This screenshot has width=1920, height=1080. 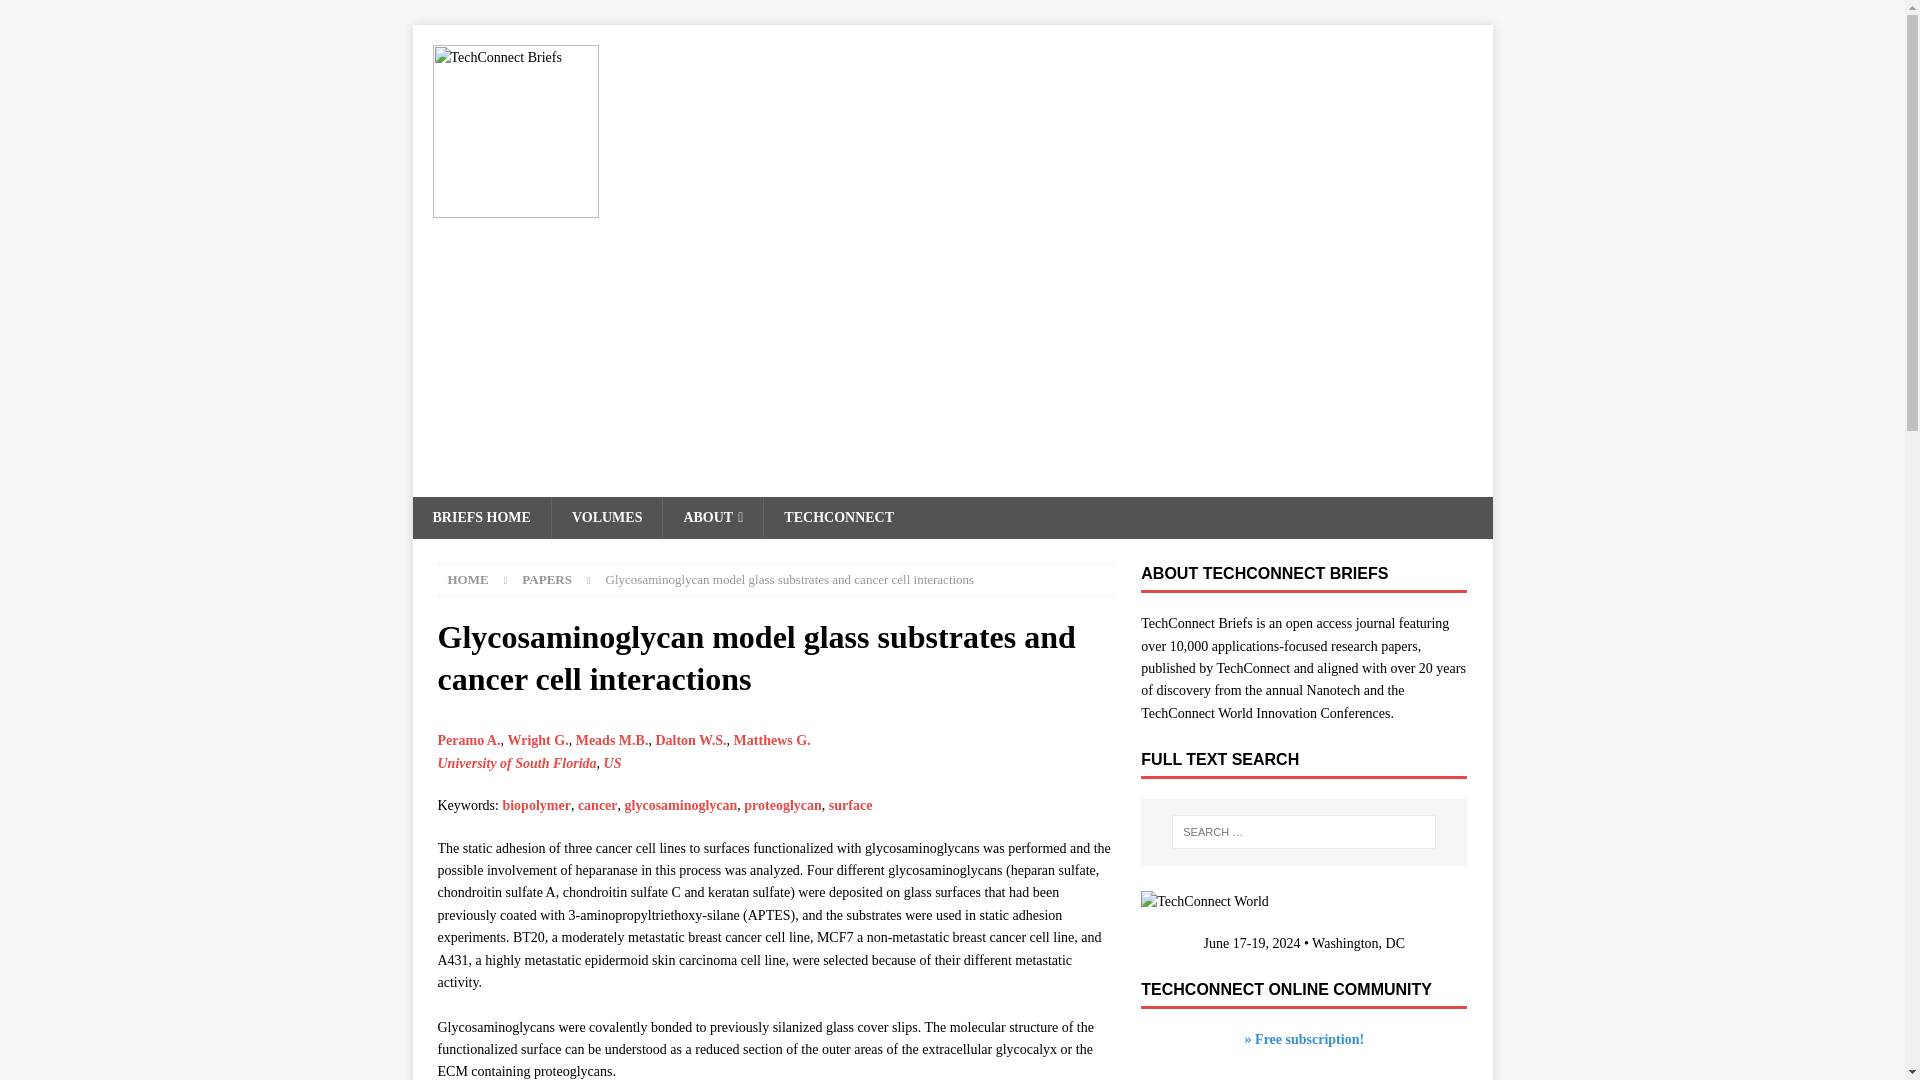 What do you see at coordinates (606, 517) in the screenshot?
I see `VOLUMES` at bounding box center [606, 517].